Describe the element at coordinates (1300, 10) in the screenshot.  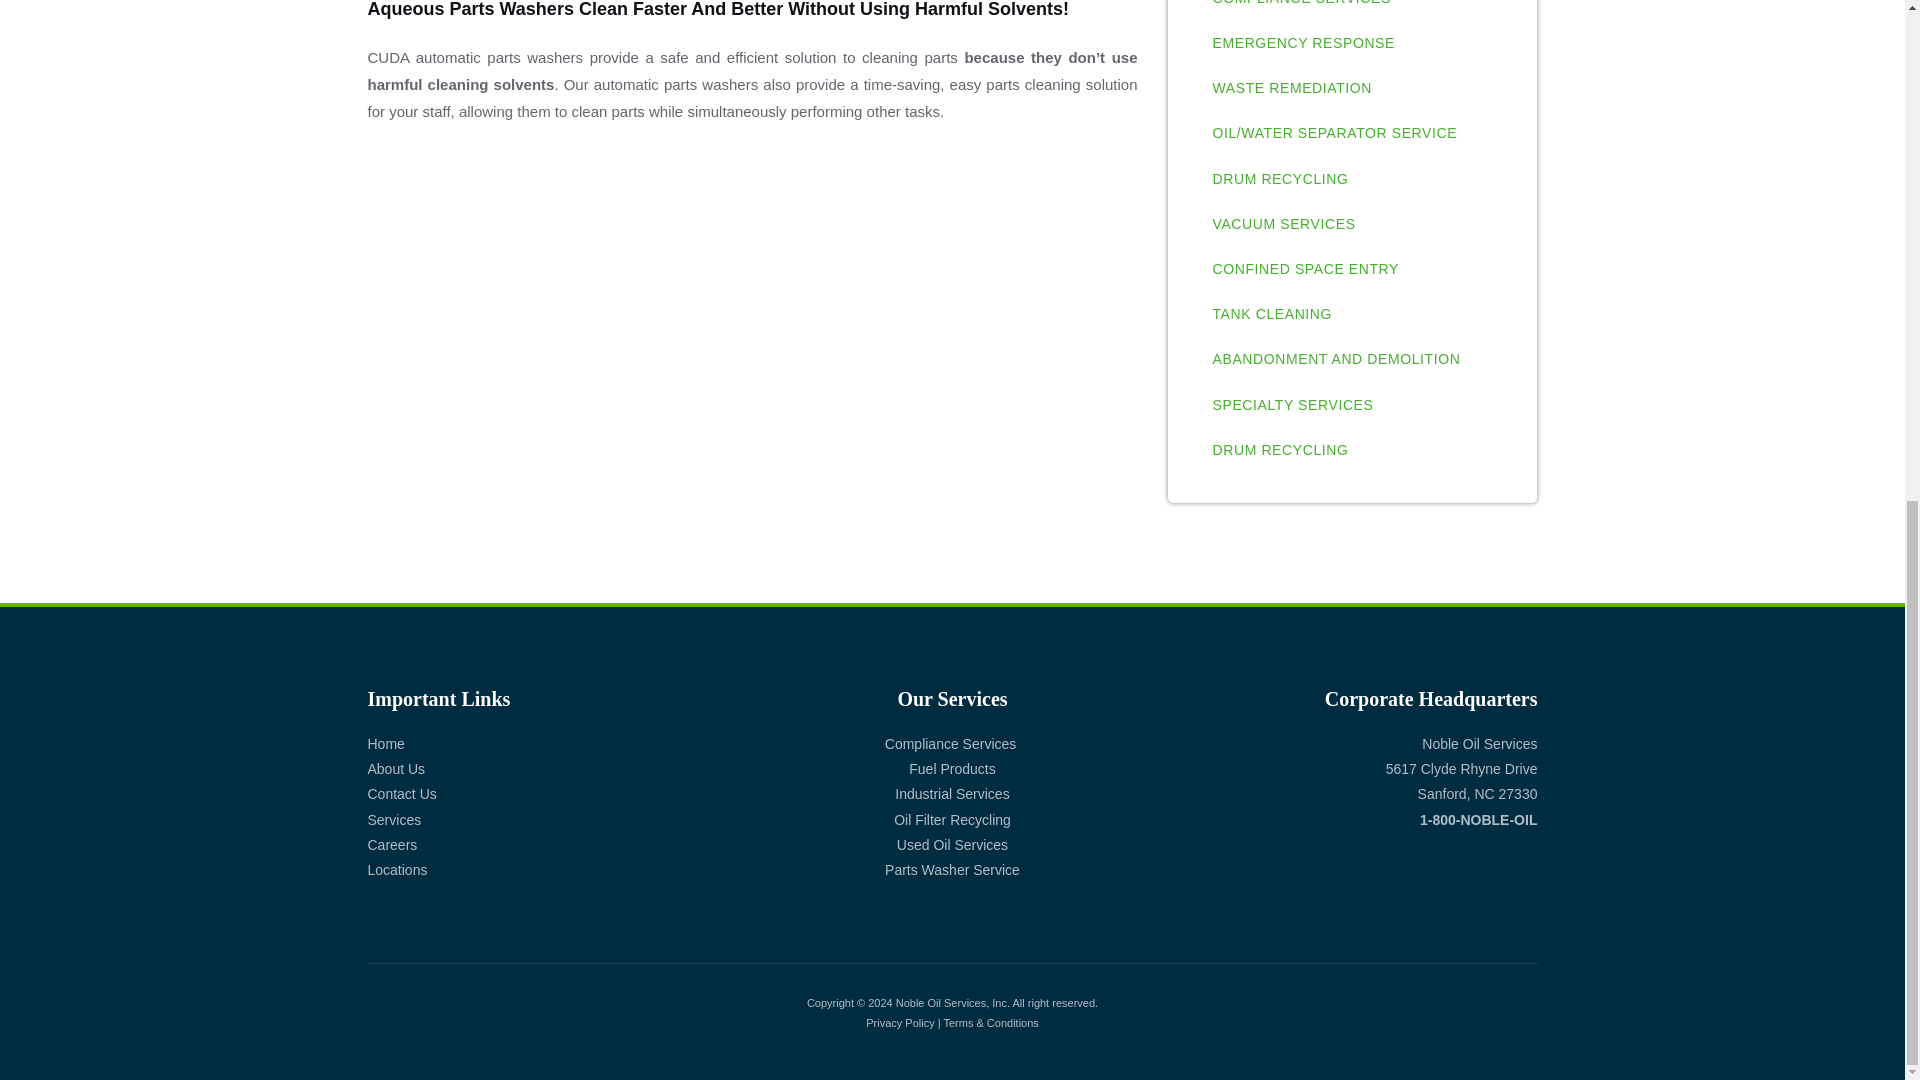
I see `COMPLIANCE SERVICES` at that location.